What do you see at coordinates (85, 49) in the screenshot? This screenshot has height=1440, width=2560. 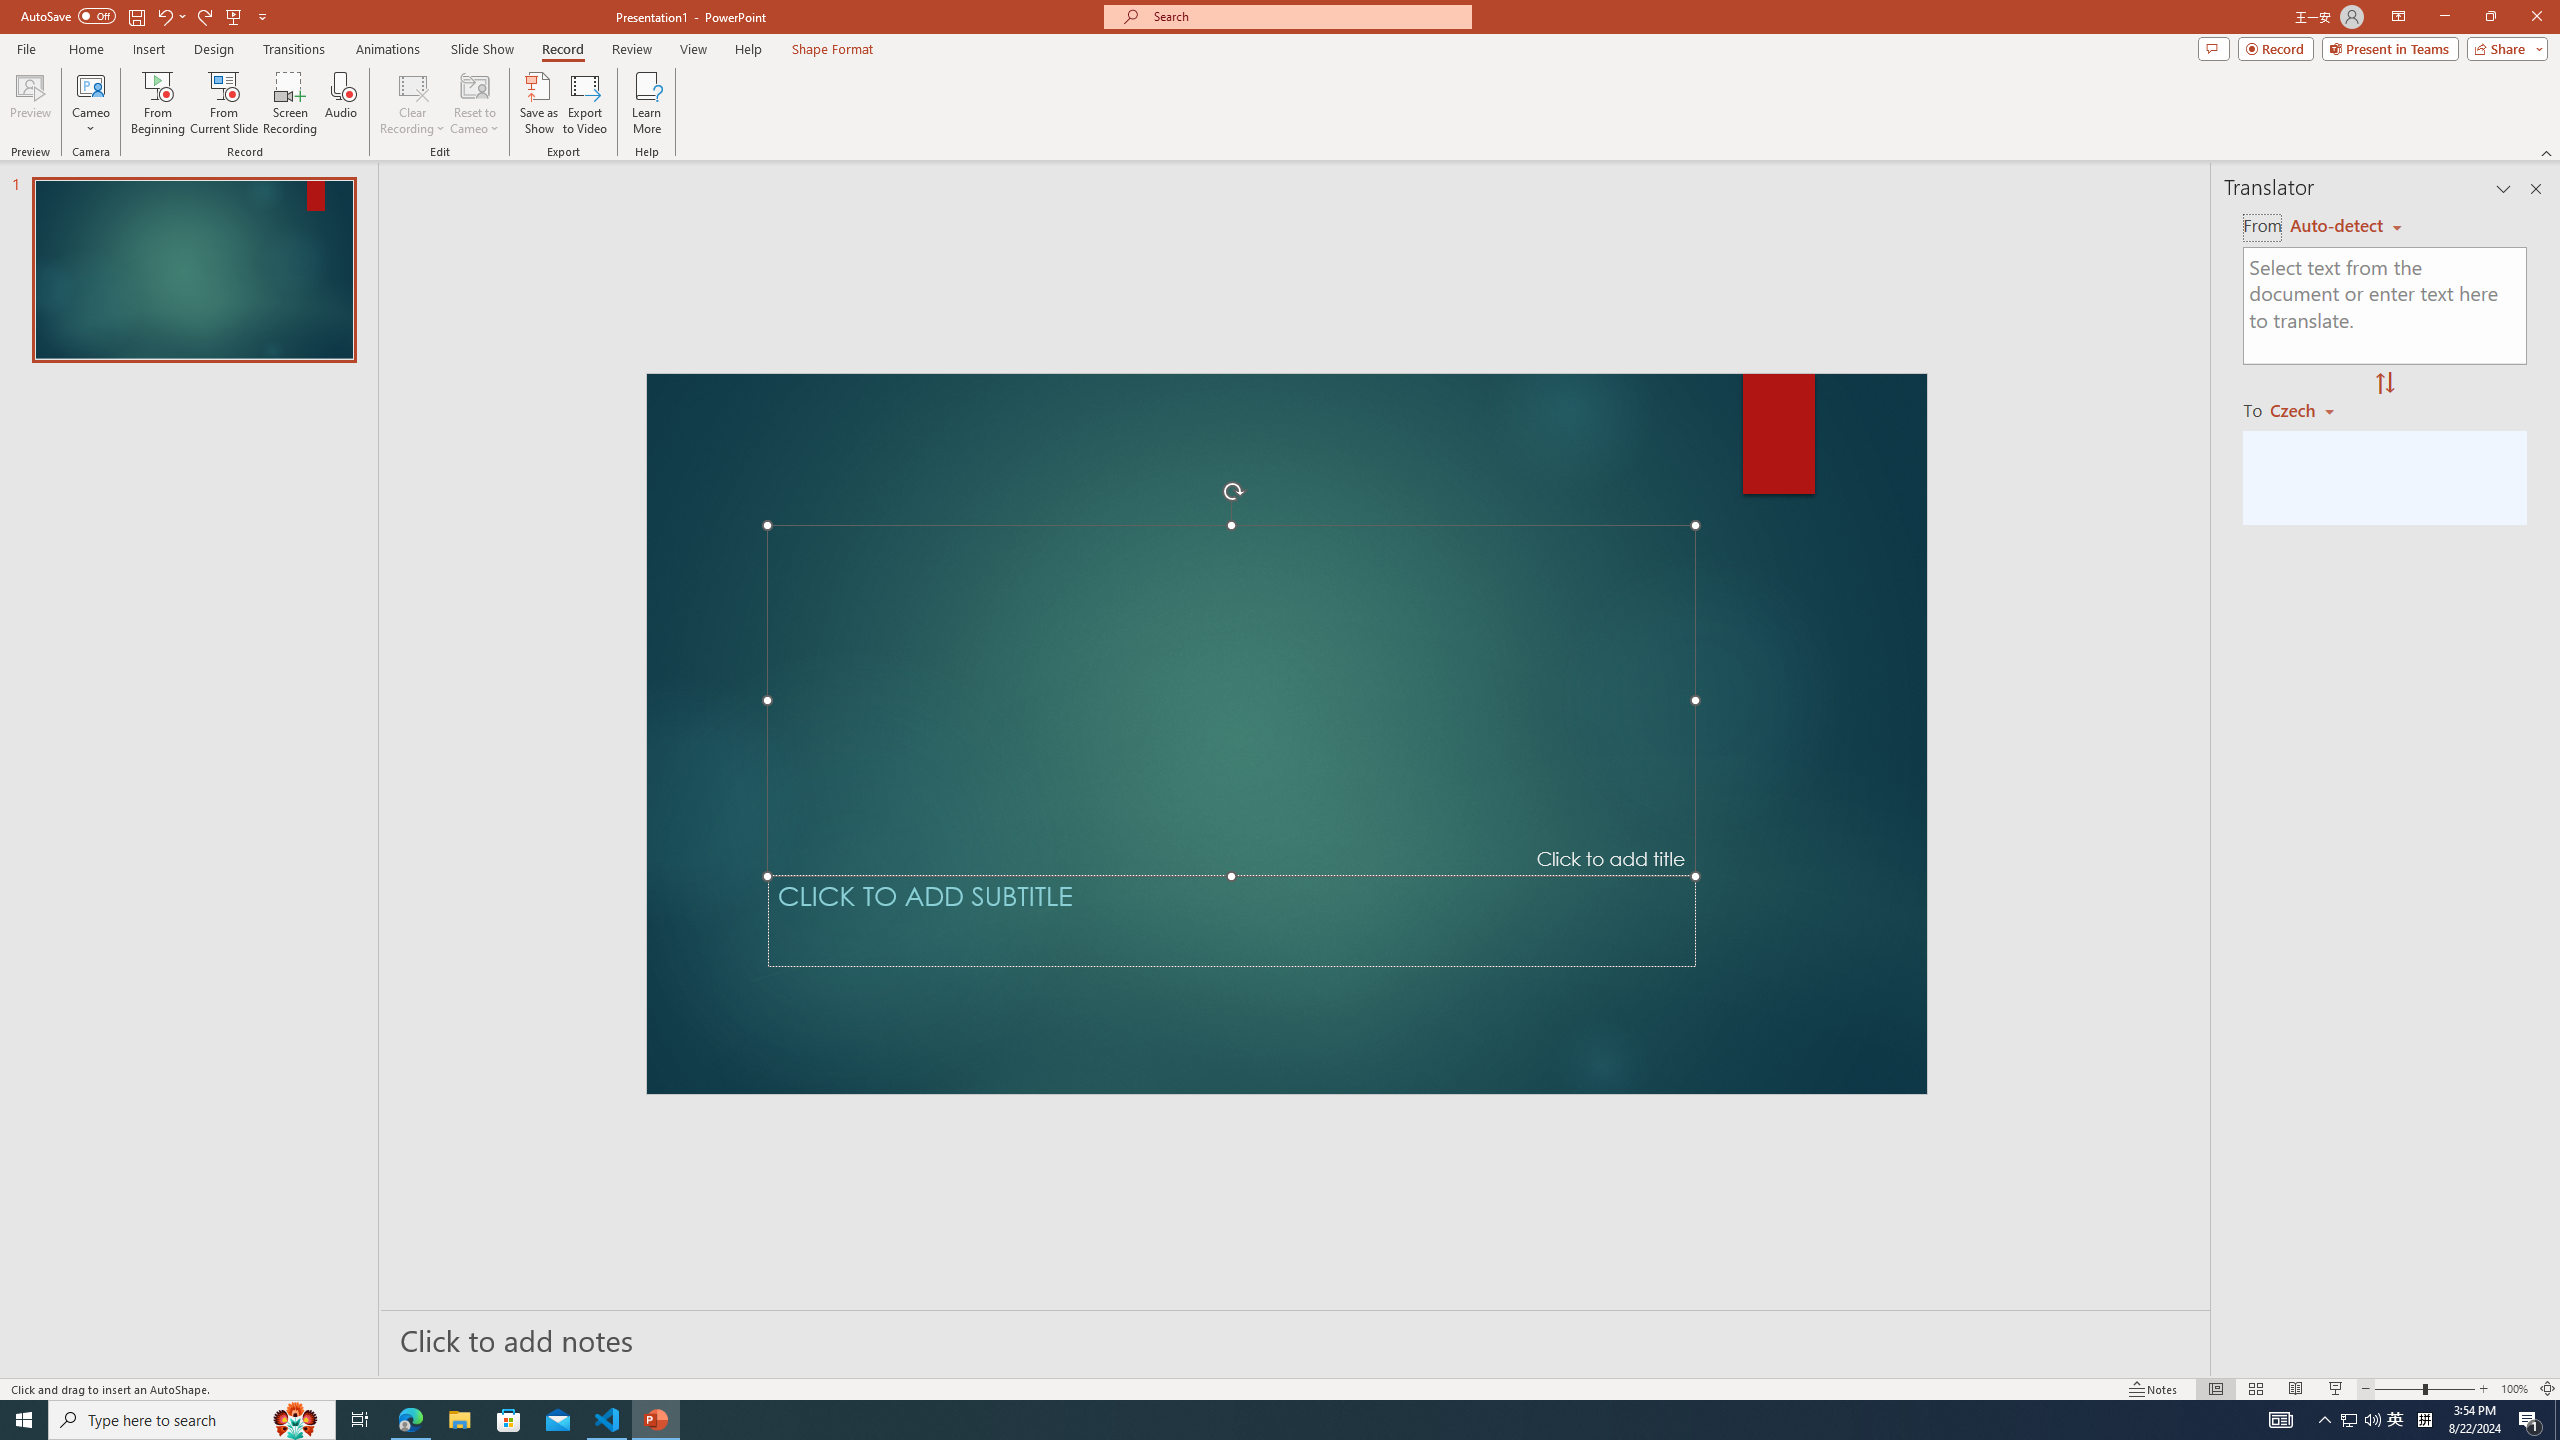 I see `Home` at bounding box center [85, 49].